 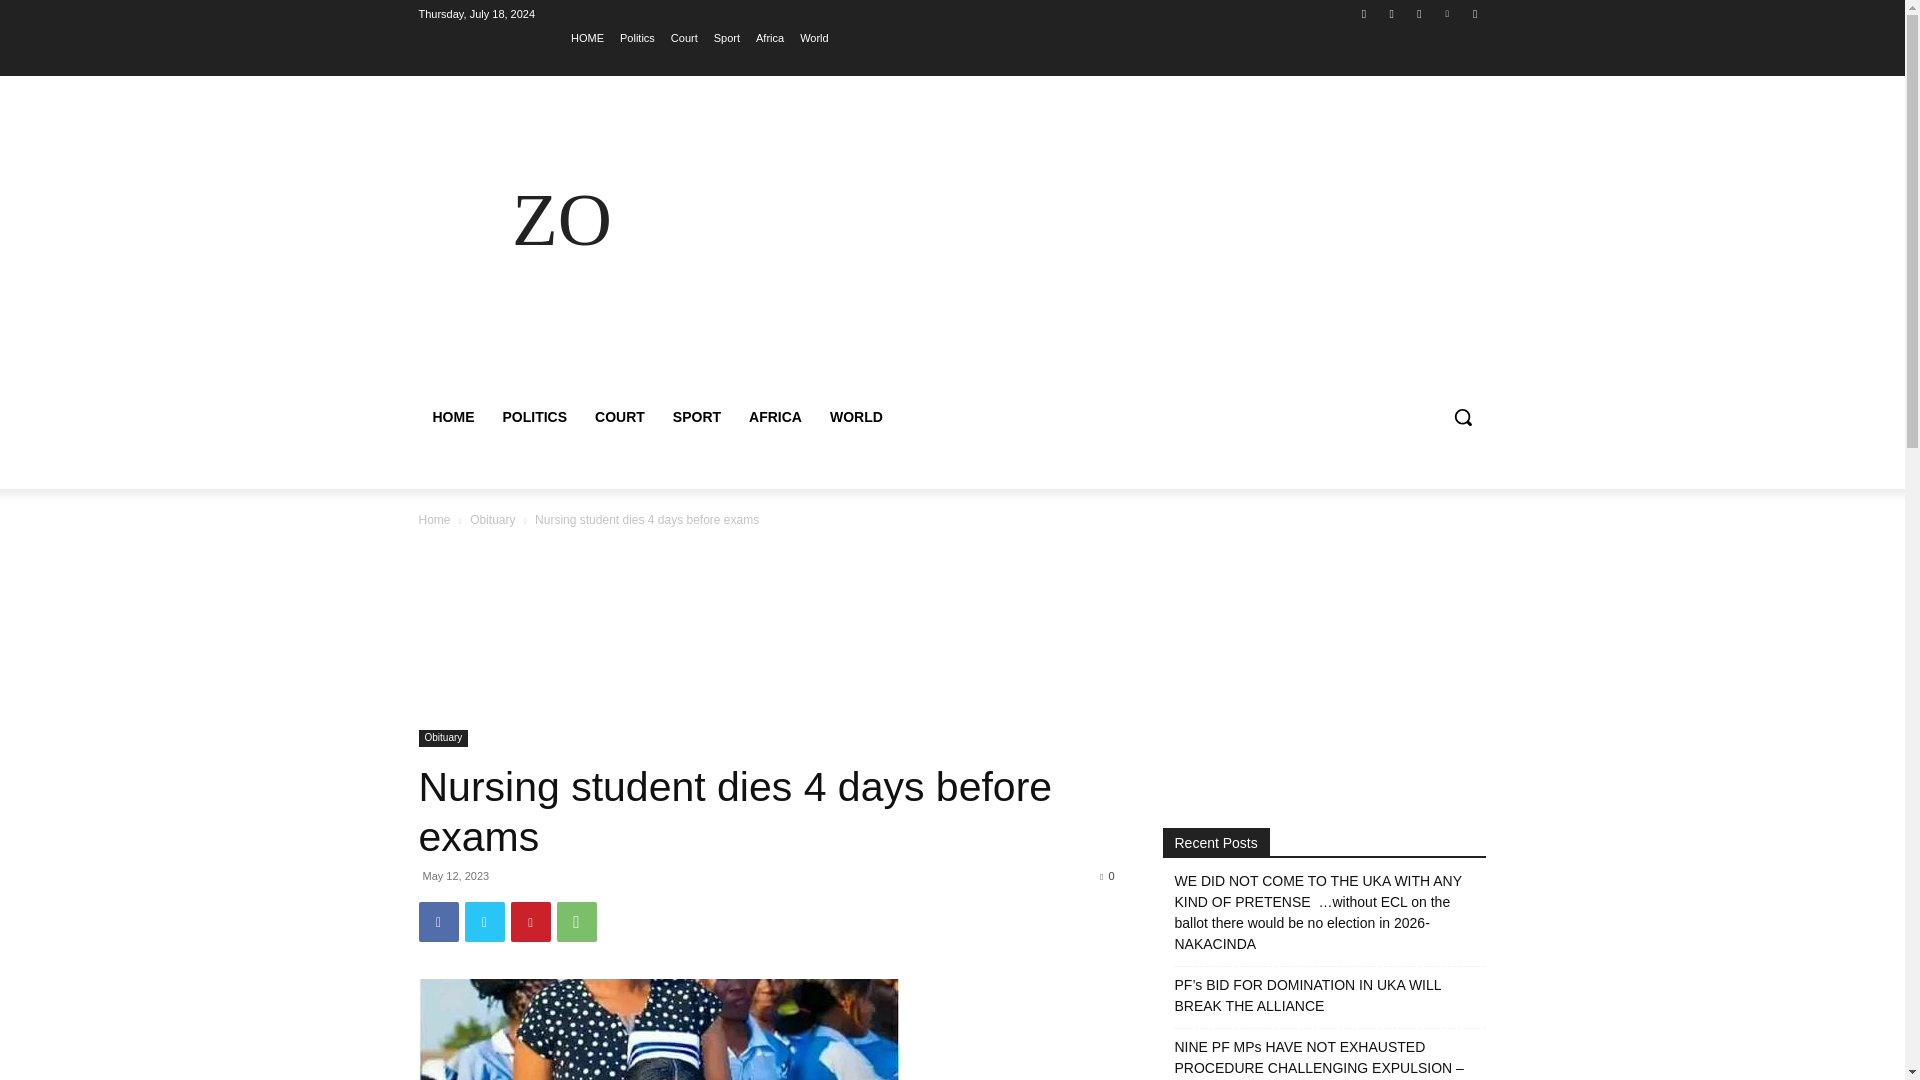 I want to click on Facebook, so click(x=438, y=921).